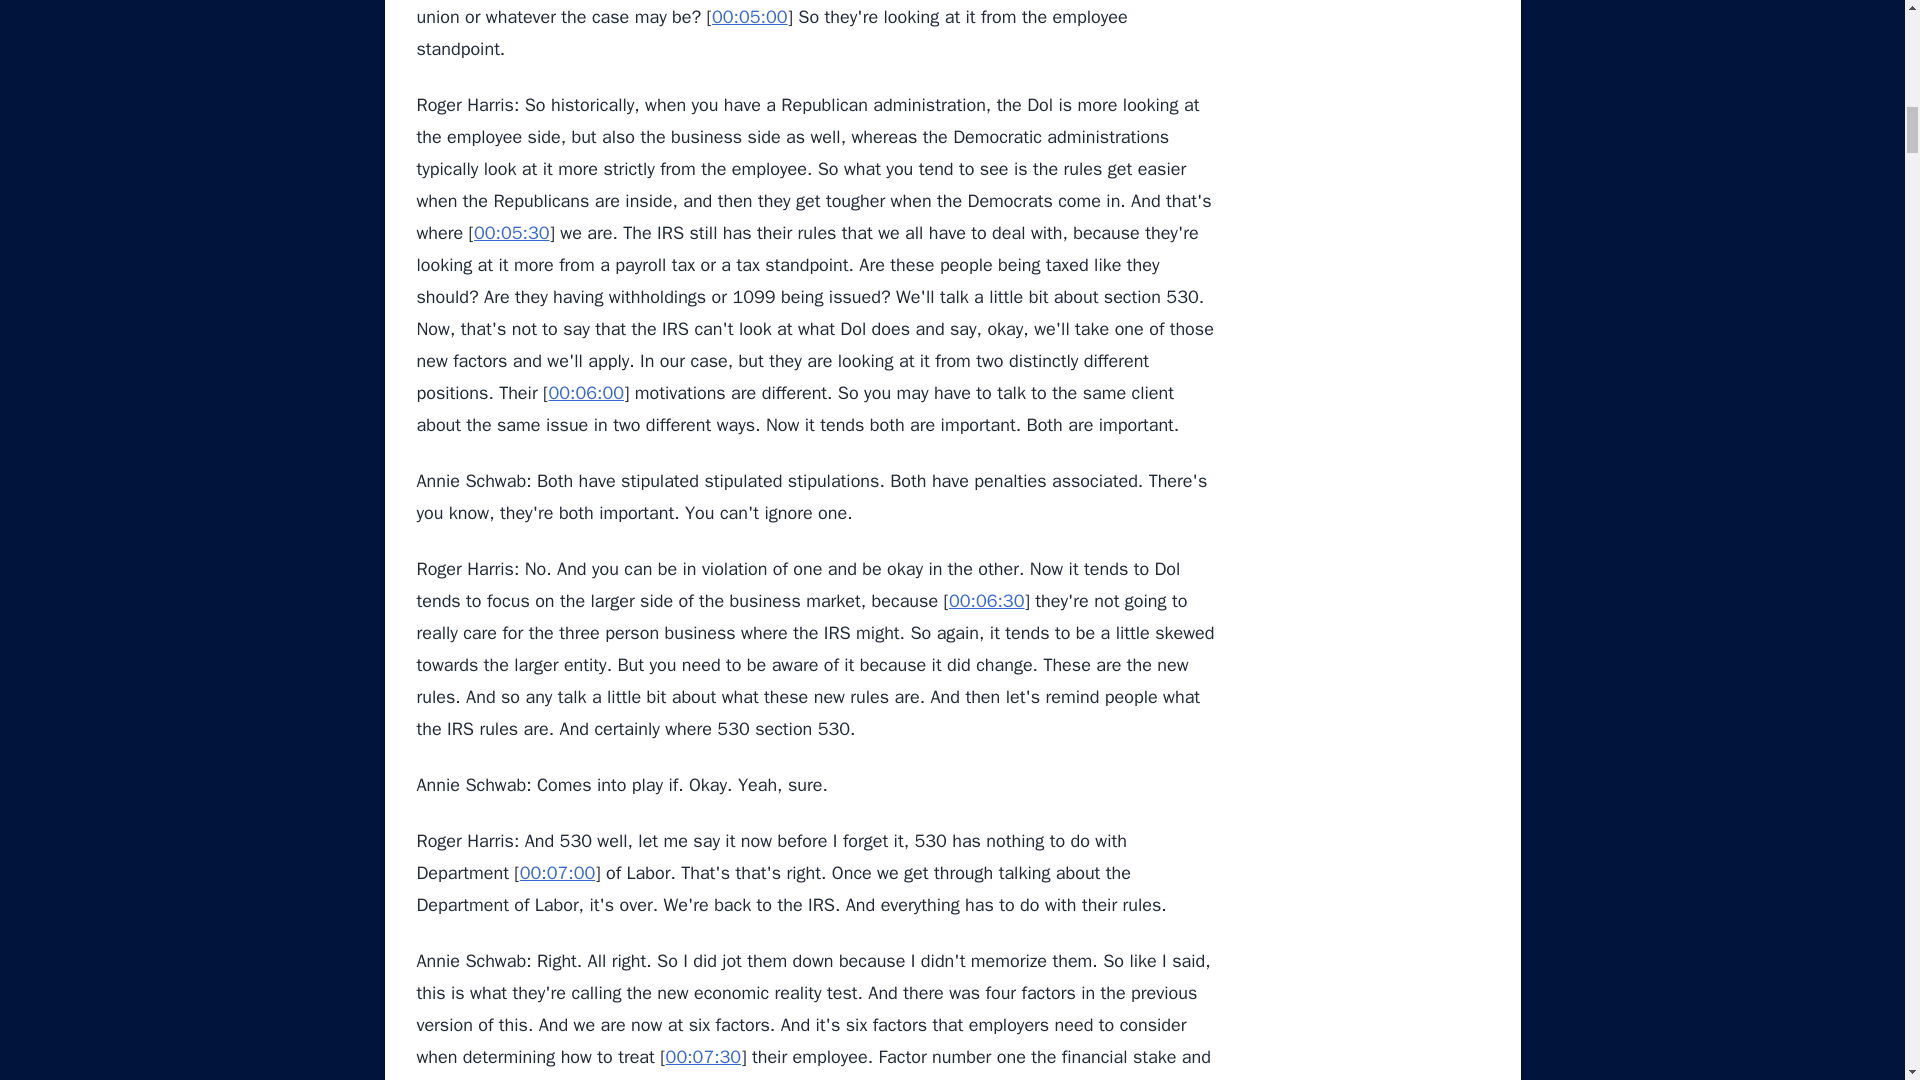  Describe the element at coordinates (704, 1057) in the screenshot. I see `00:07:30` at that location.